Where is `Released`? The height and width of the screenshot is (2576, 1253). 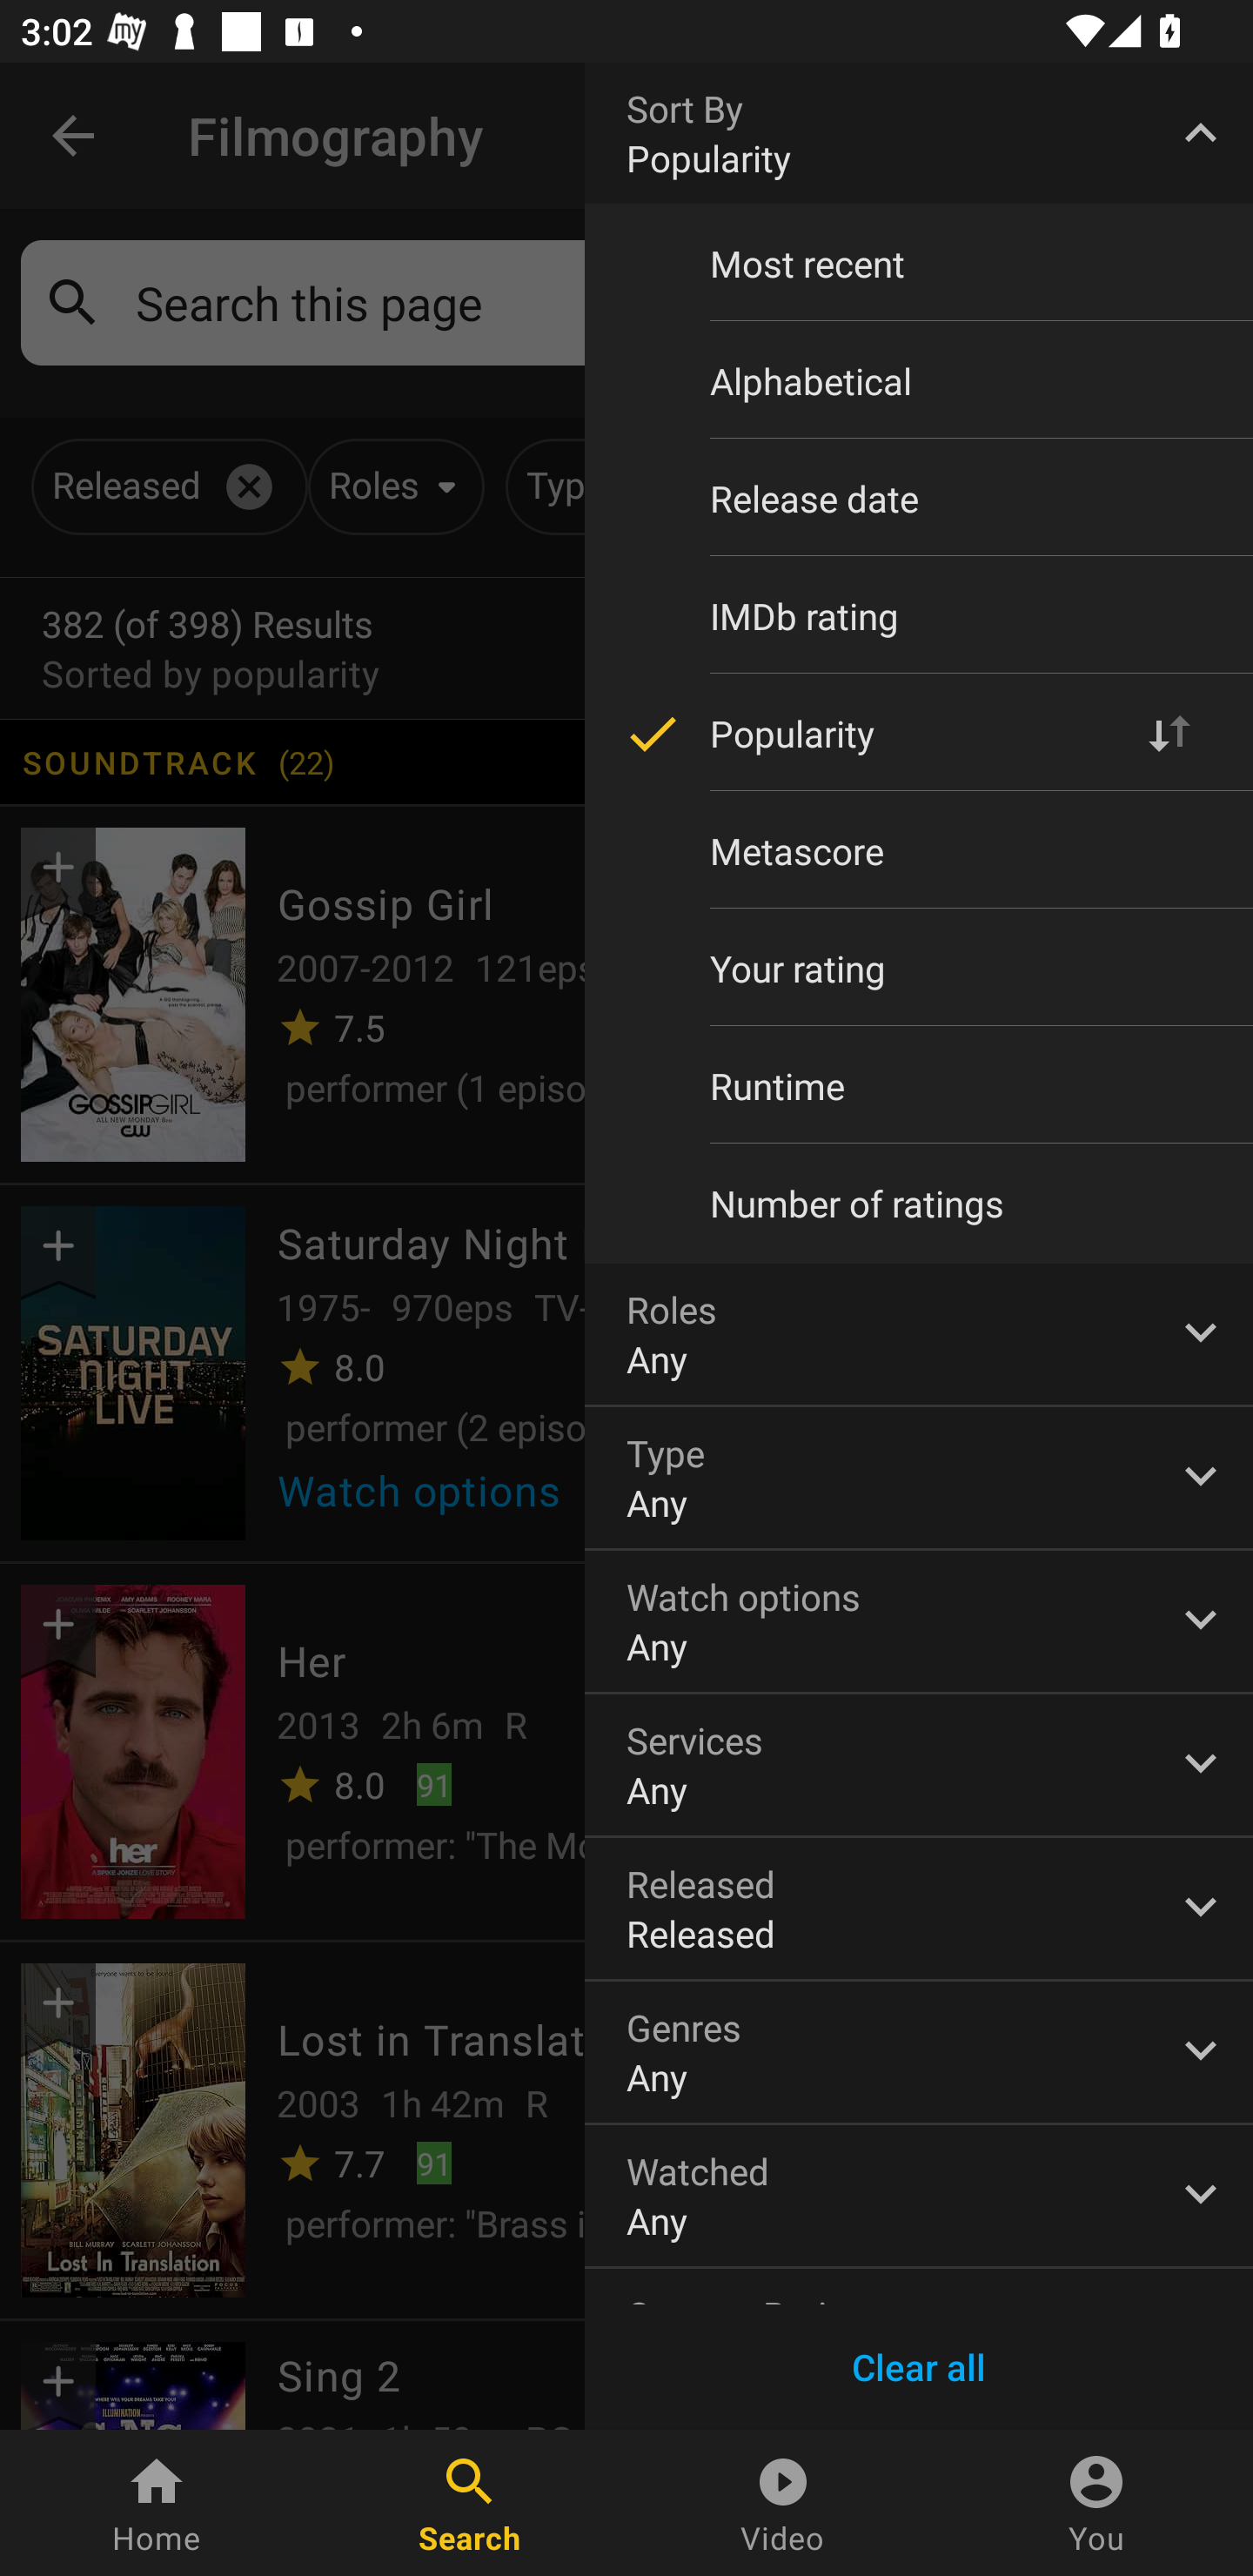
Released is located at coordinates (919, 1909).